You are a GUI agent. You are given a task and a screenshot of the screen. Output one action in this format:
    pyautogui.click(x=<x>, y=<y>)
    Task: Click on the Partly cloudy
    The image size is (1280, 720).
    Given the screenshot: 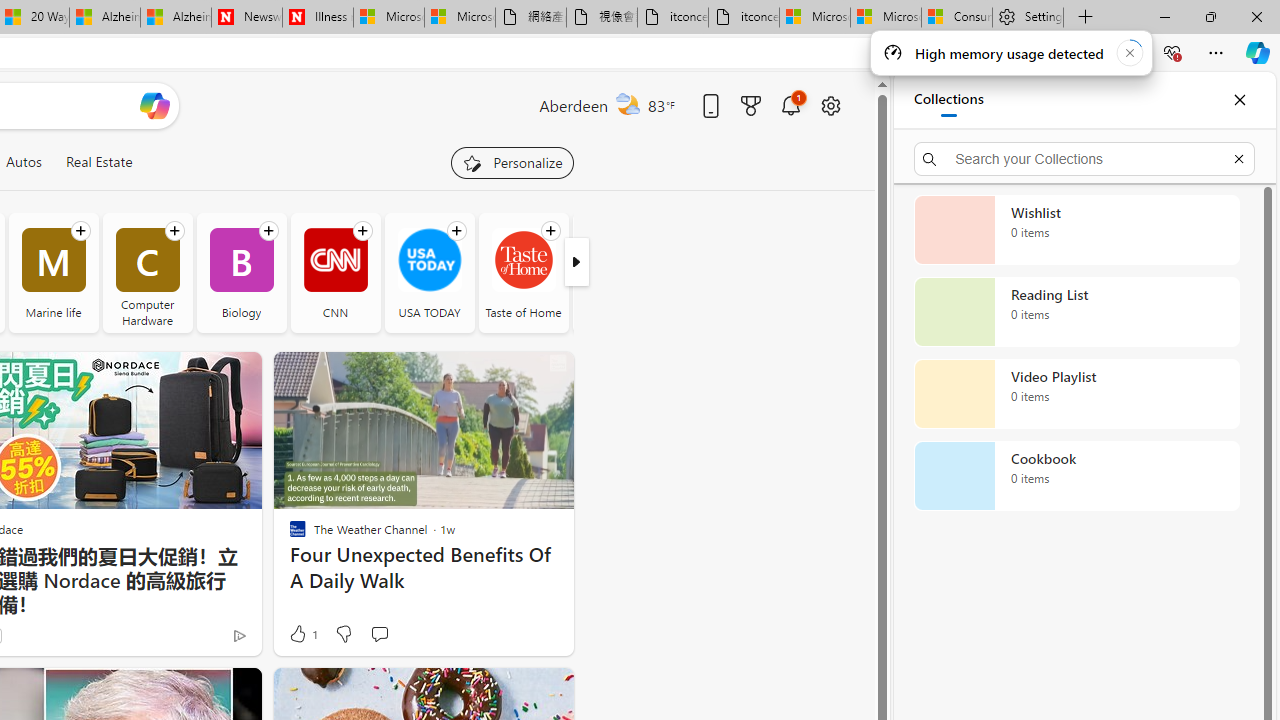 What is the action you would take?
    pyautogui.click(x=628, y=104)
    